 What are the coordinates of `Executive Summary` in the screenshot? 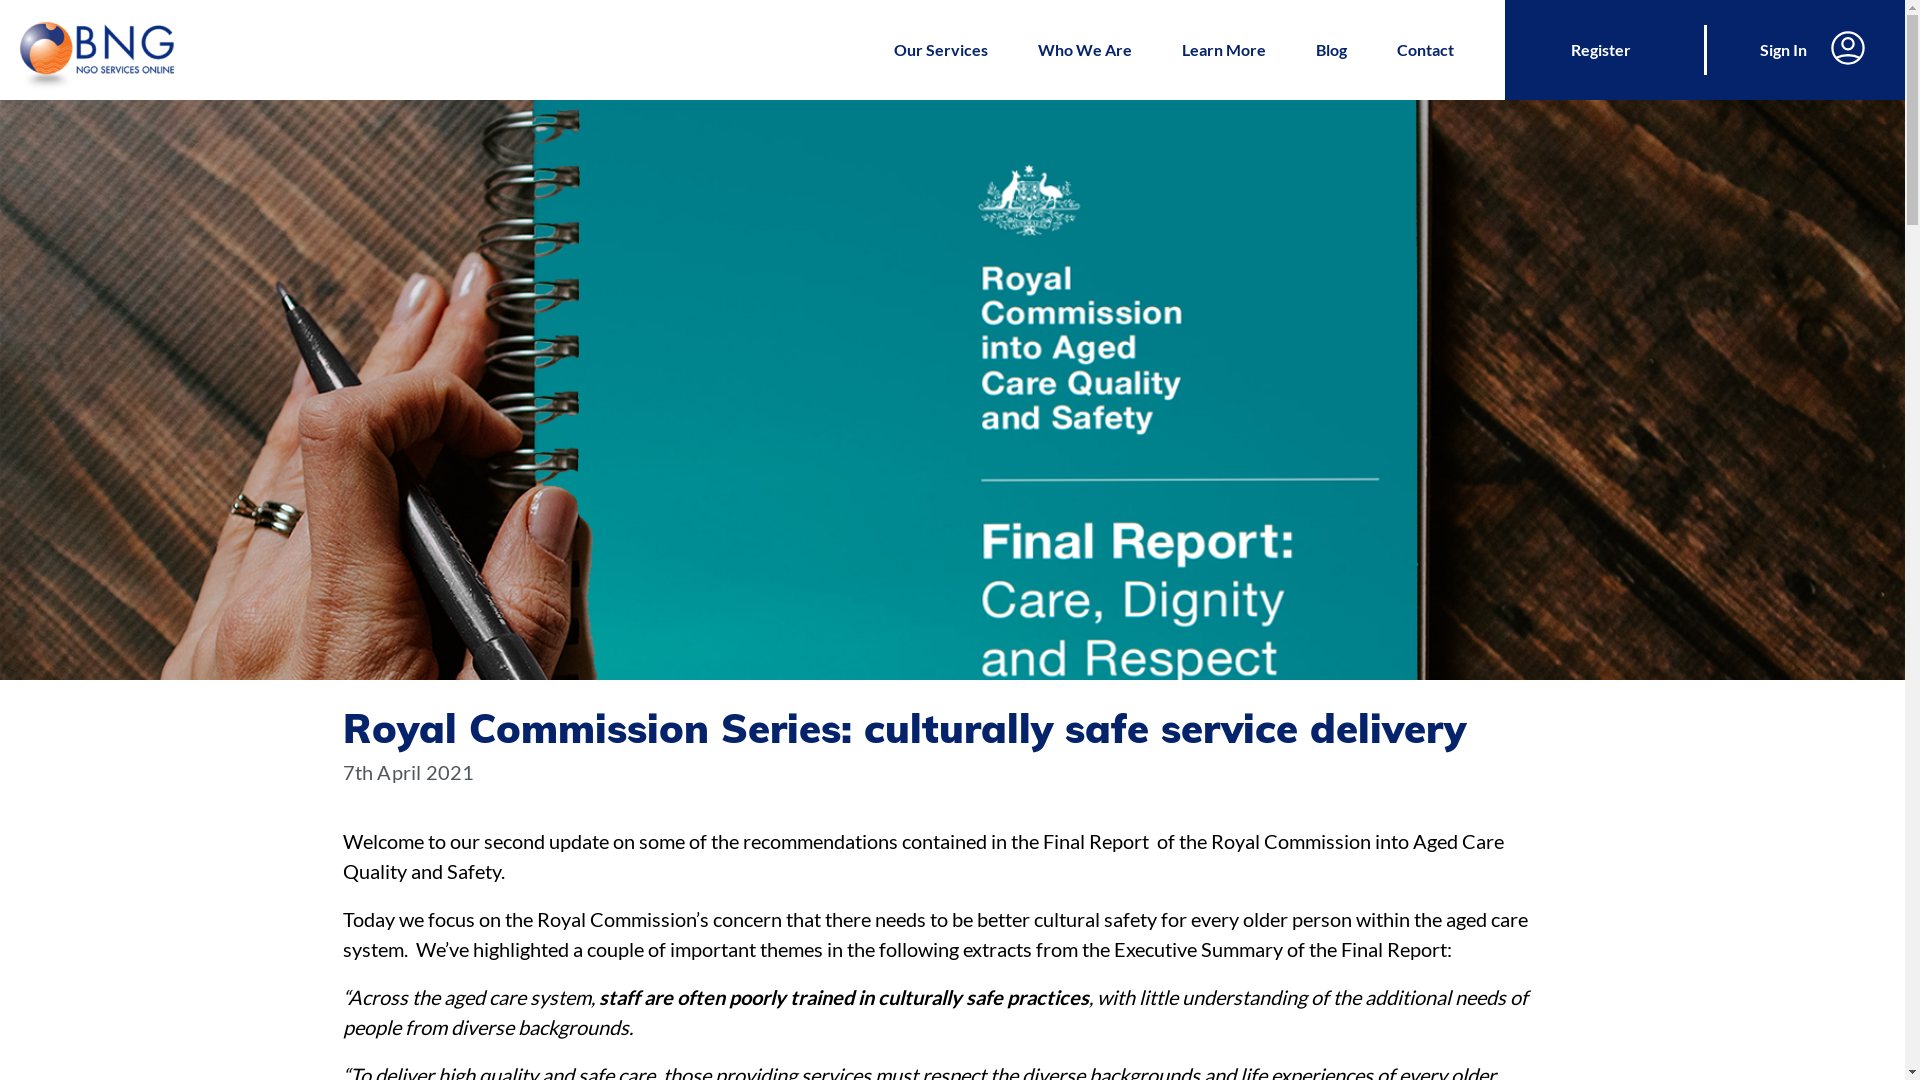 It's located at (1198, 949).